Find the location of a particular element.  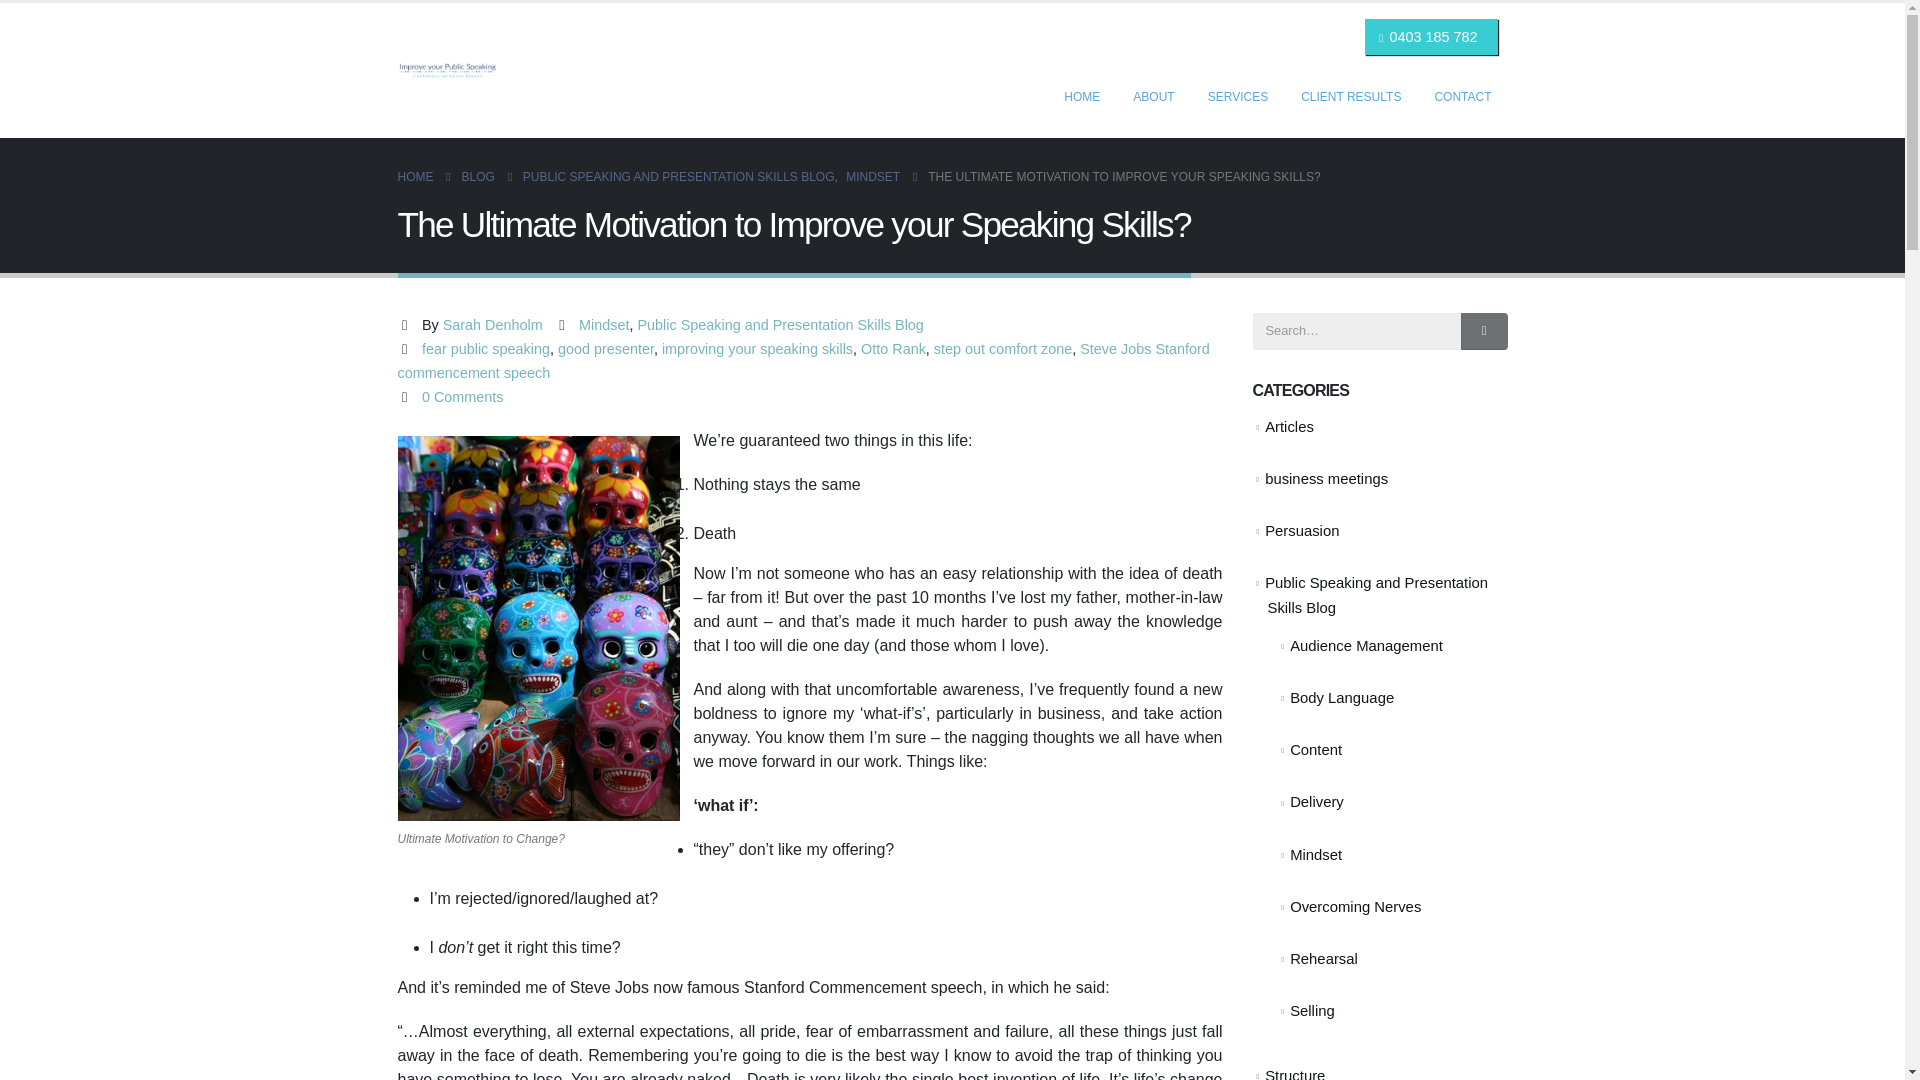

Posts by Sarah Denholm is located at coordinates (493, 324).